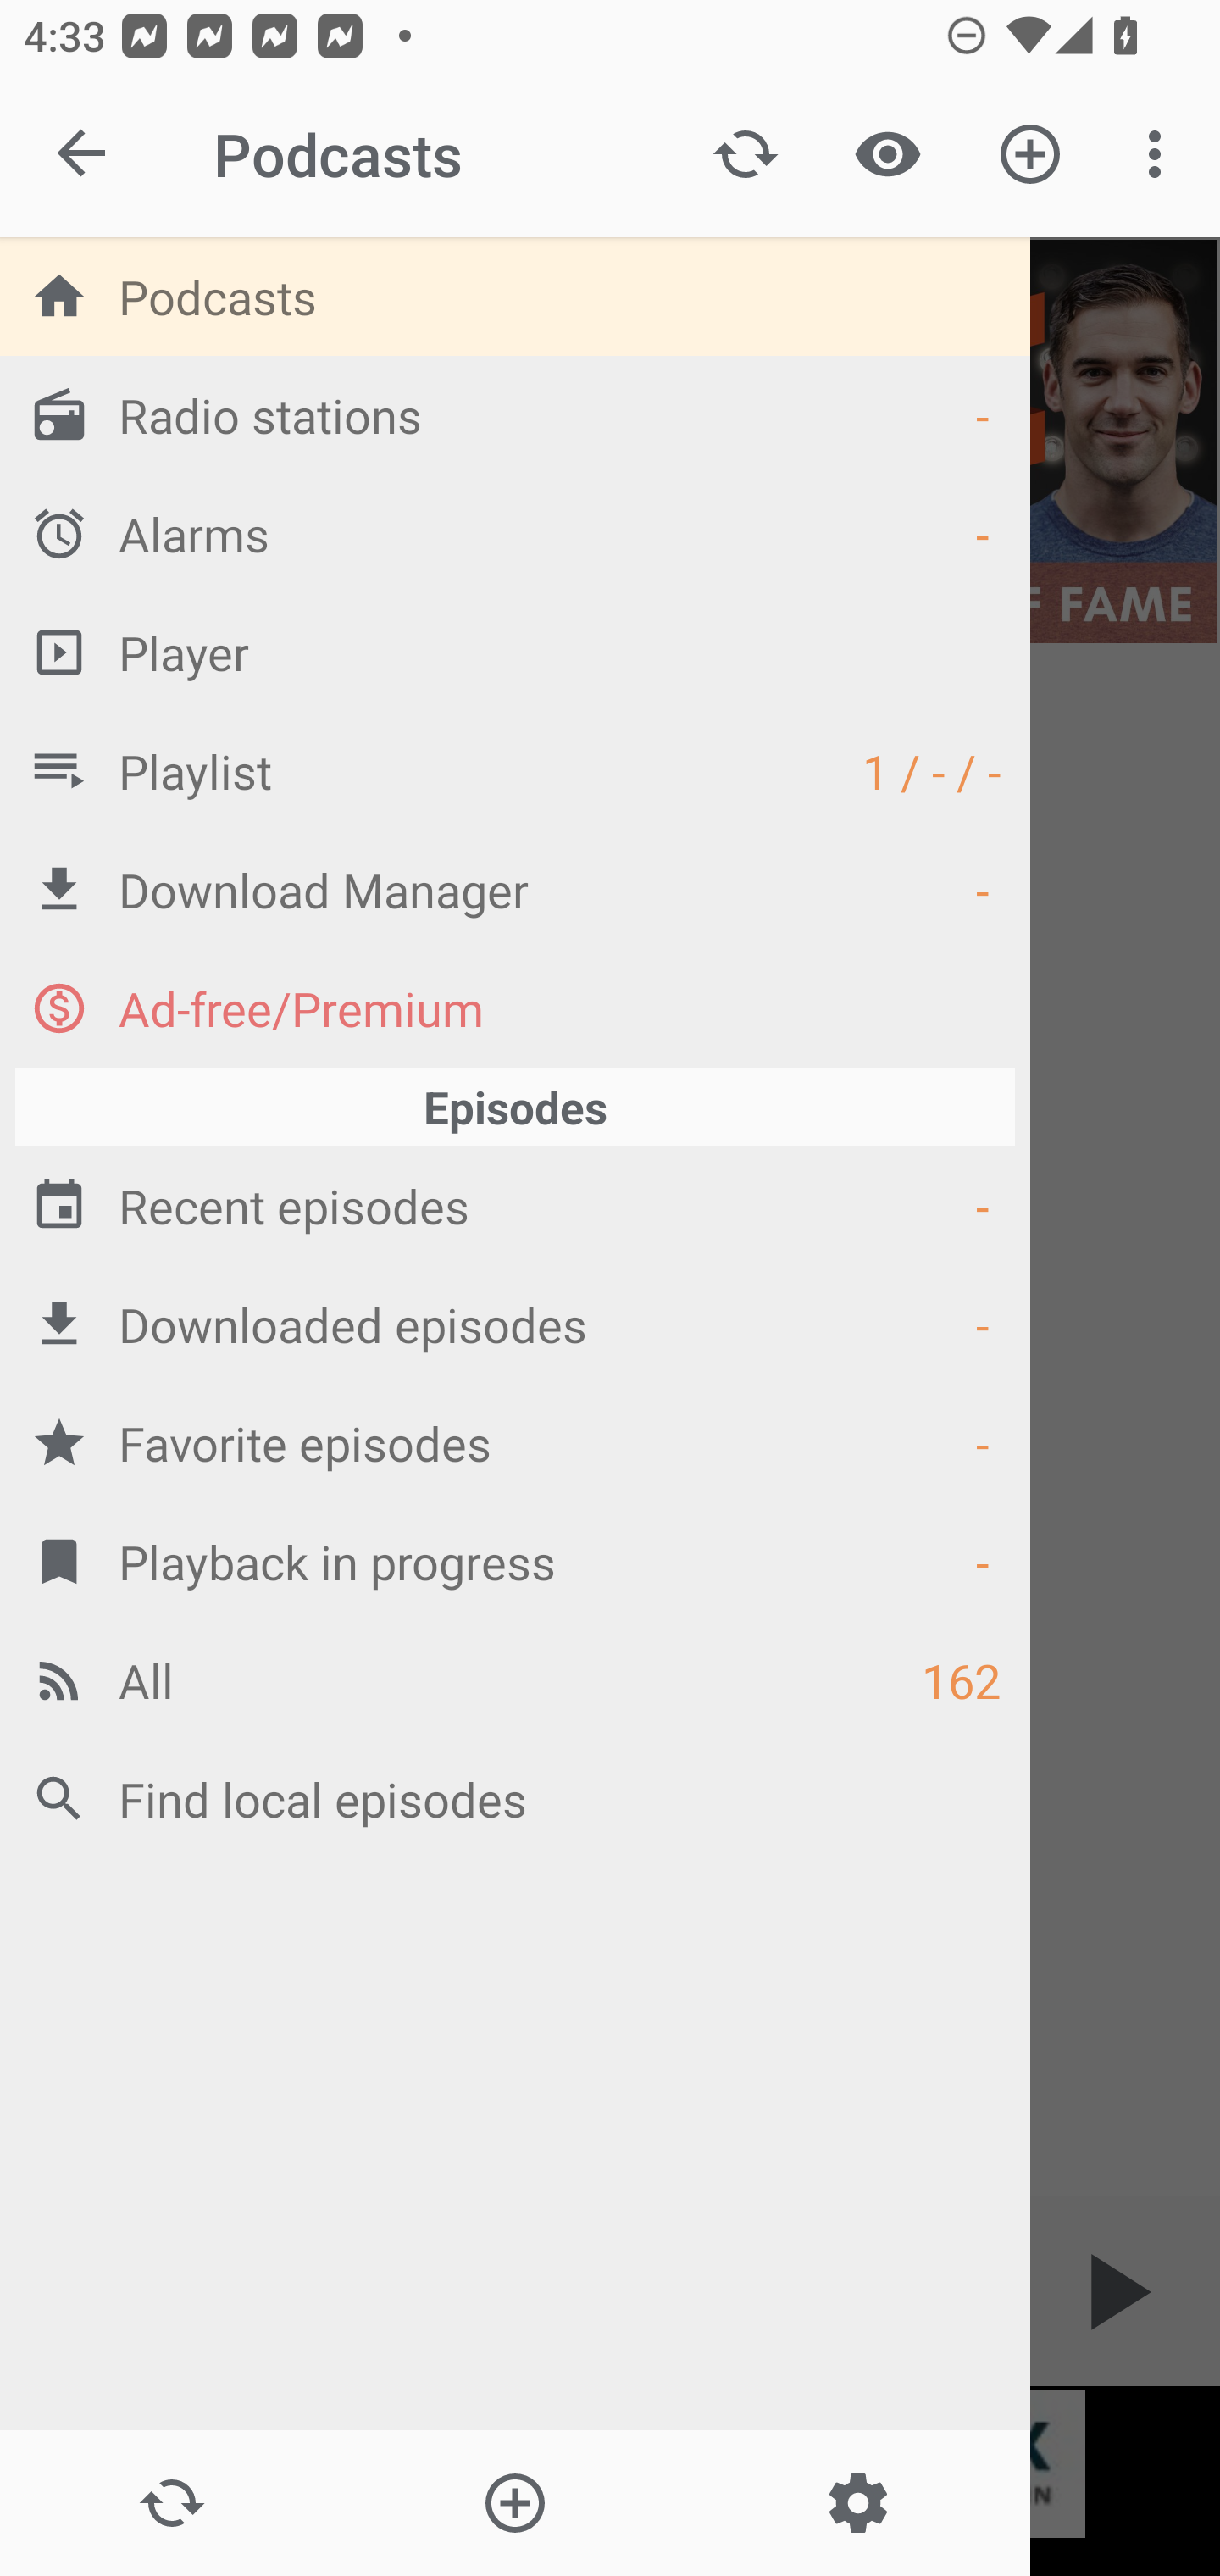  What do you see at coordinates (746, 154) in the screenshot?
I see `Update` at bounding box center [746, 154].